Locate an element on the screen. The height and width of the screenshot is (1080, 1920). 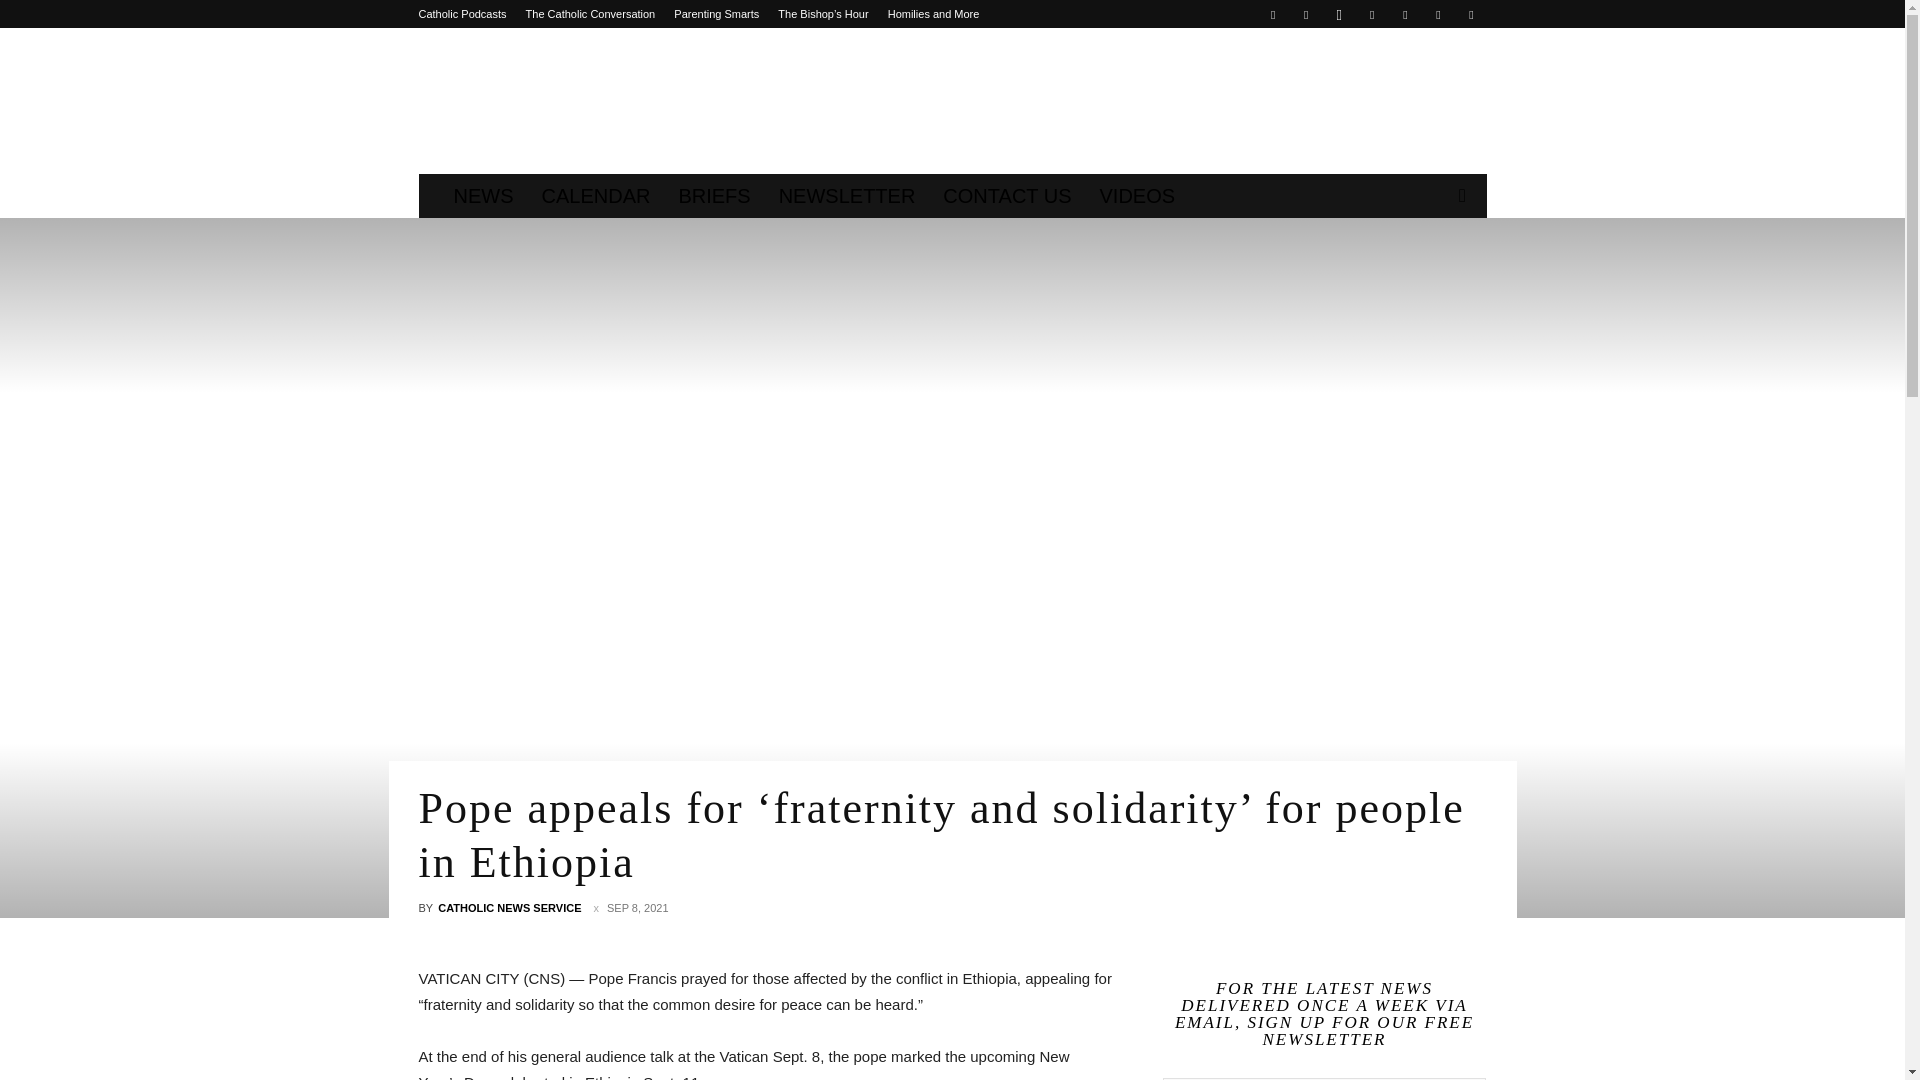
Linkedin is located at coordinates (1372, 14).